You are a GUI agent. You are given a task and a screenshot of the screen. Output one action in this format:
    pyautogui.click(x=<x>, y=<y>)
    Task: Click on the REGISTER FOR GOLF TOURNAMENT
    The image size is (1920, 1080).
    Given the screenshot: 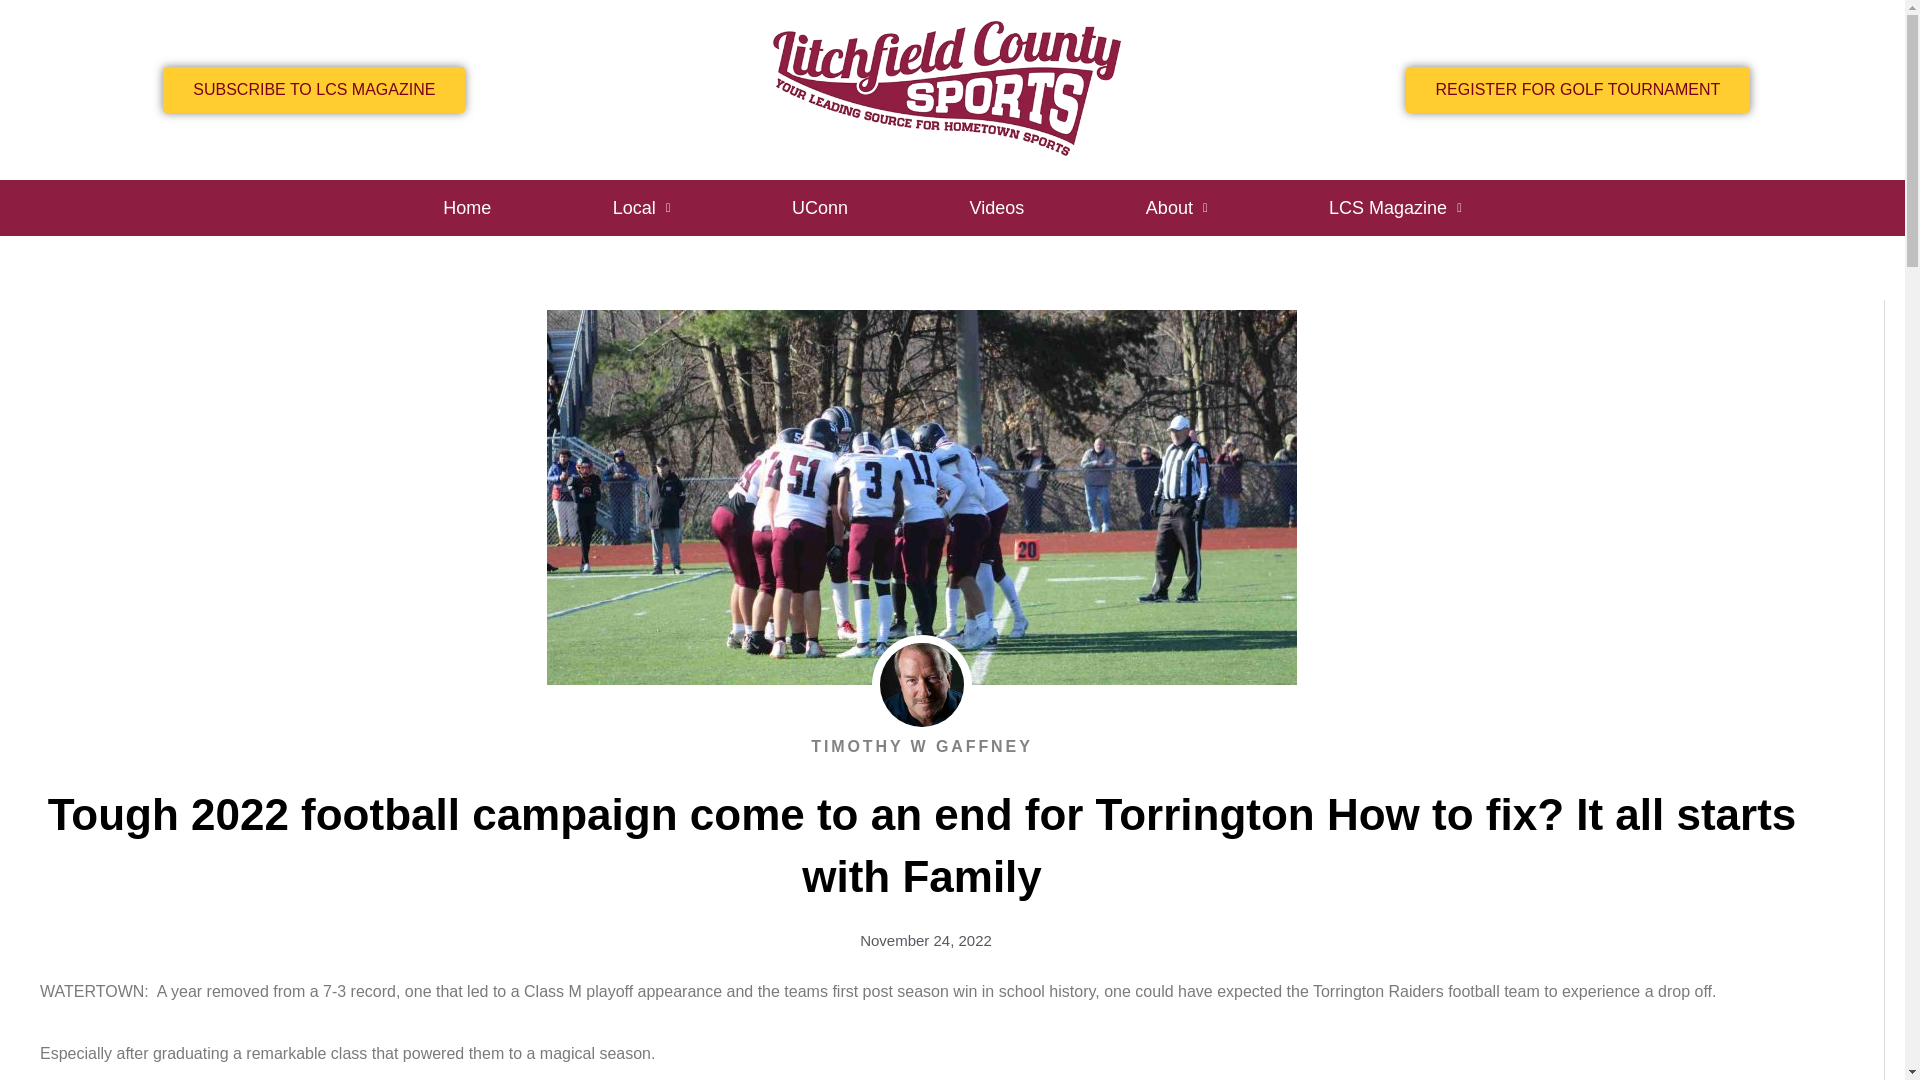 What is the action you would take?
    pyautogui.click(x=1578, y=90)
    